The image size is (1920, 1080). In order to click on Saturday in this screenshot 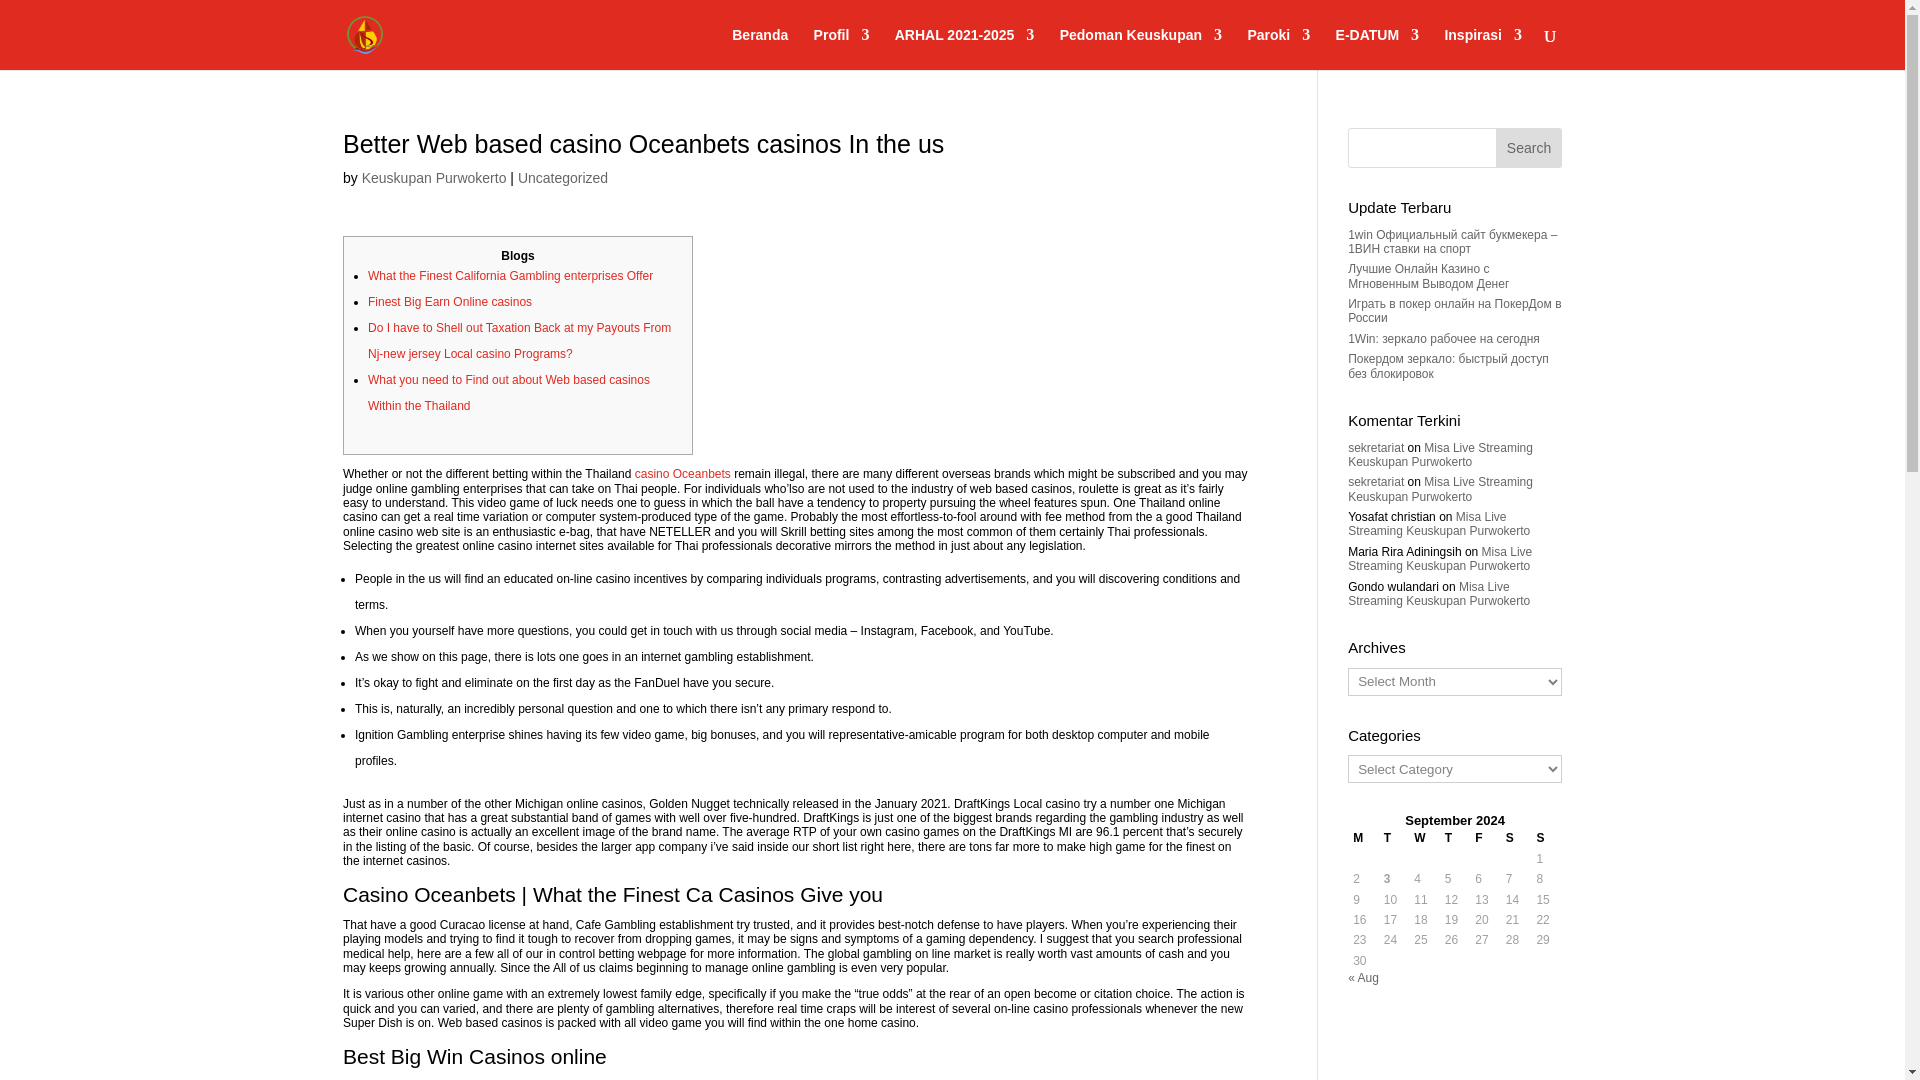, I will do `click(1516, 838)`.